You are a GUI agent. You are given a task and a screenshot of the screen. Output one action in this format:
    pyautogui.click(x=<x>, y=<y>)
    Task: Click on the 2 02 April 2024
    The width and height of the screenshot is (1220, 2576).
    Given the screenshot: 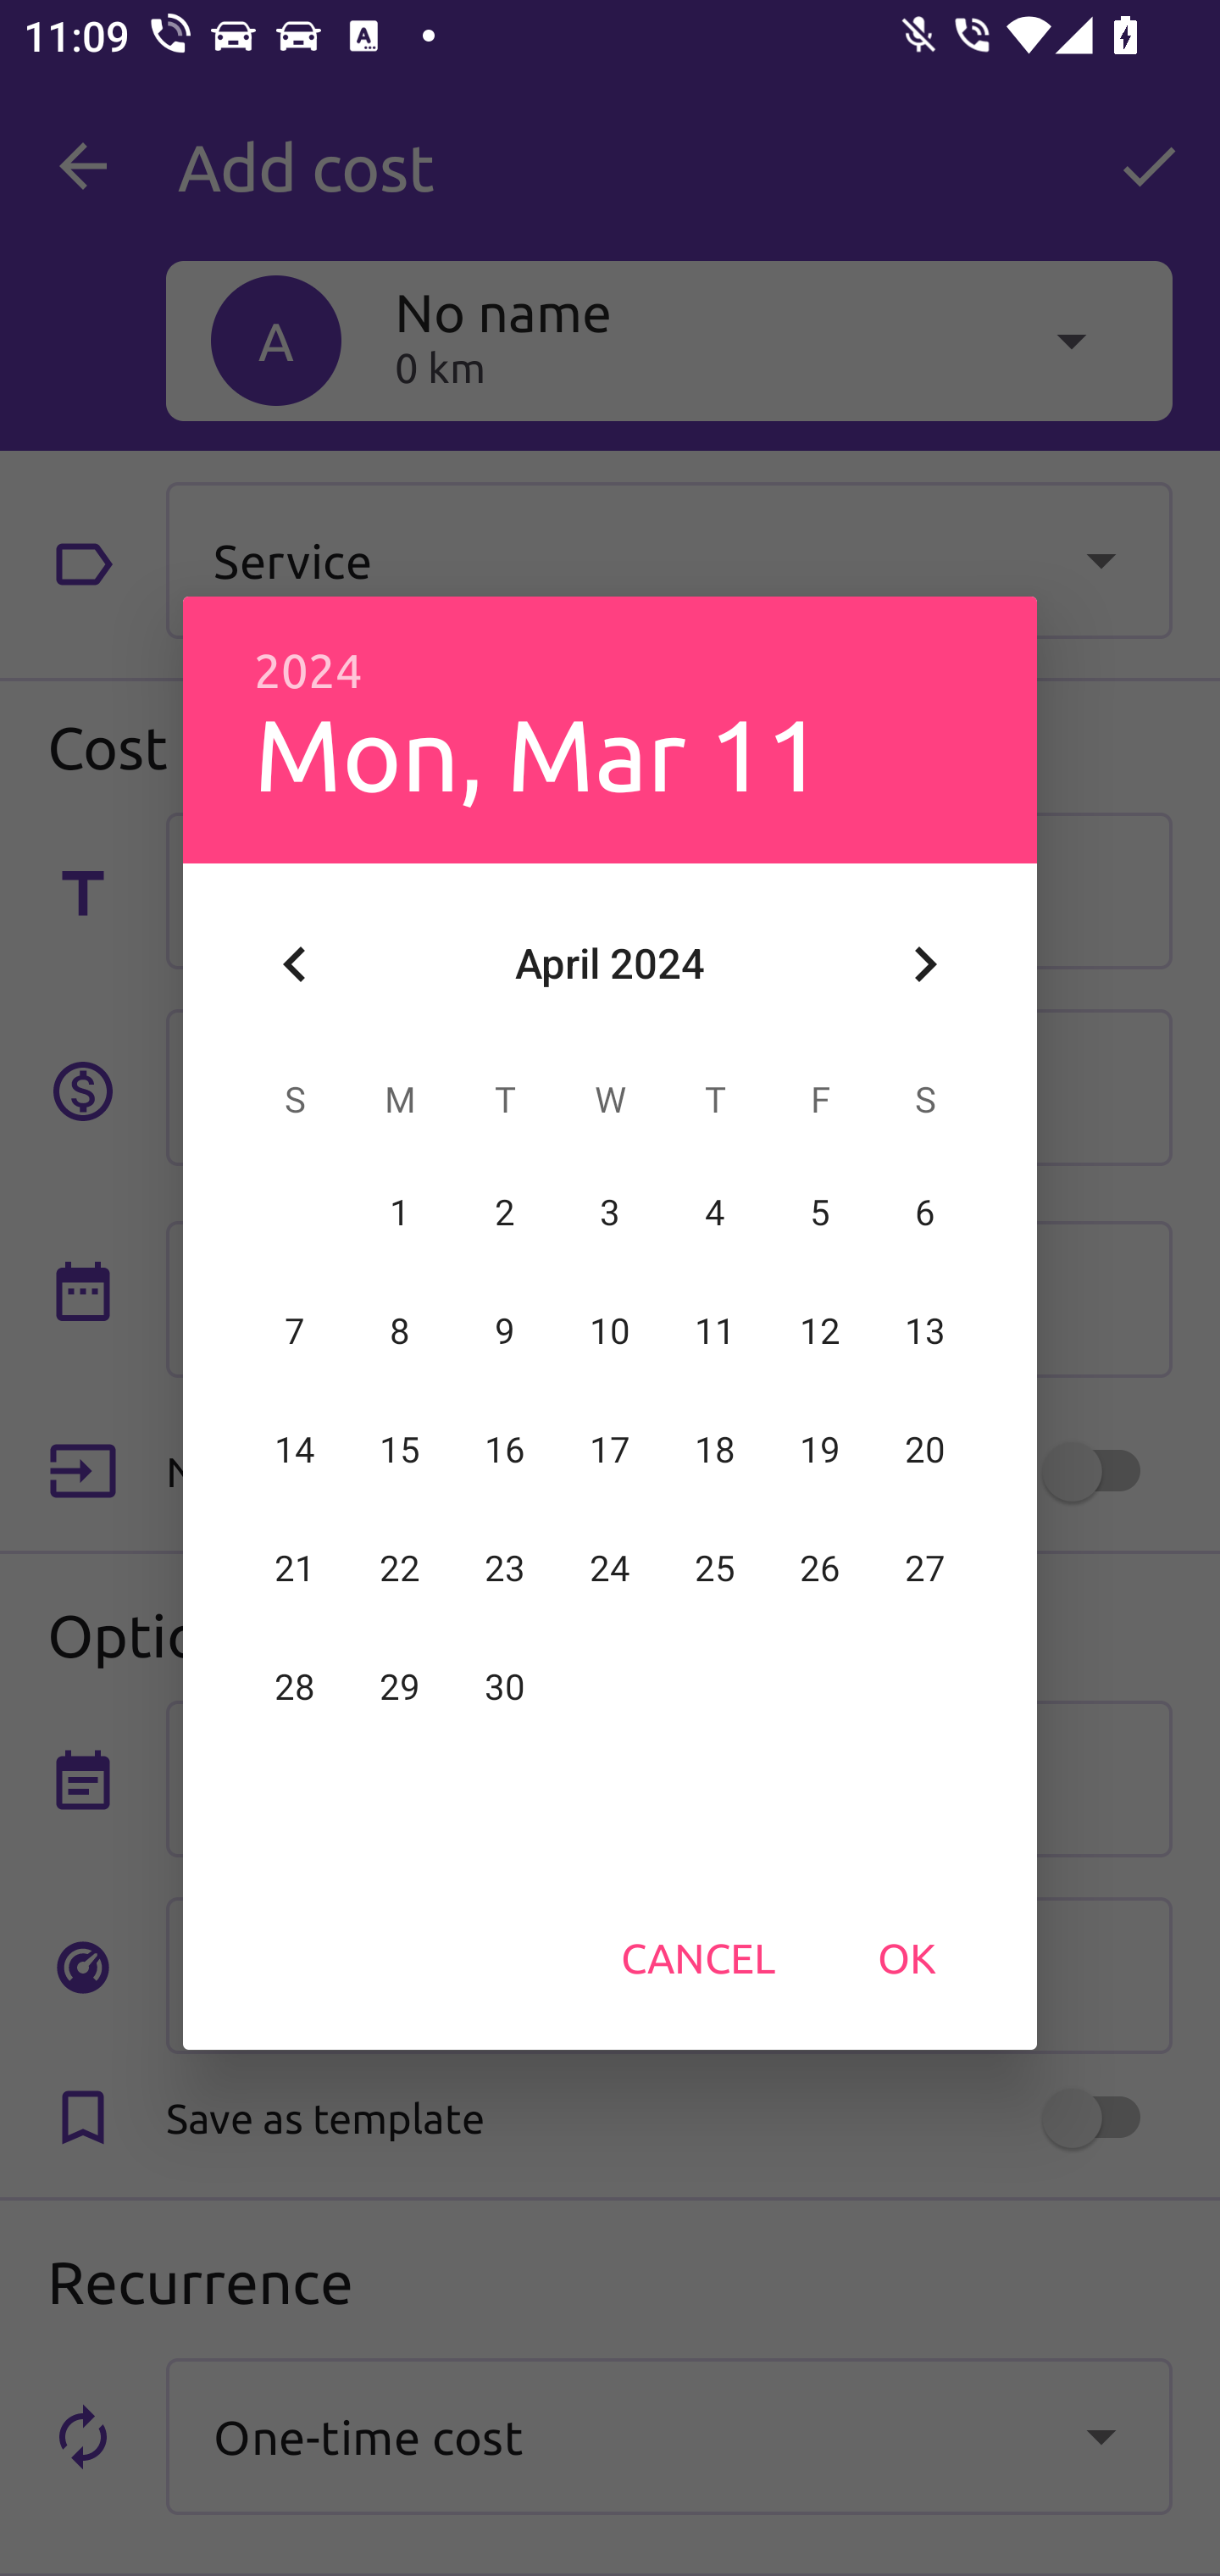 What is the action you would take?
    pyautogui.click(x=505, y=1213)
    